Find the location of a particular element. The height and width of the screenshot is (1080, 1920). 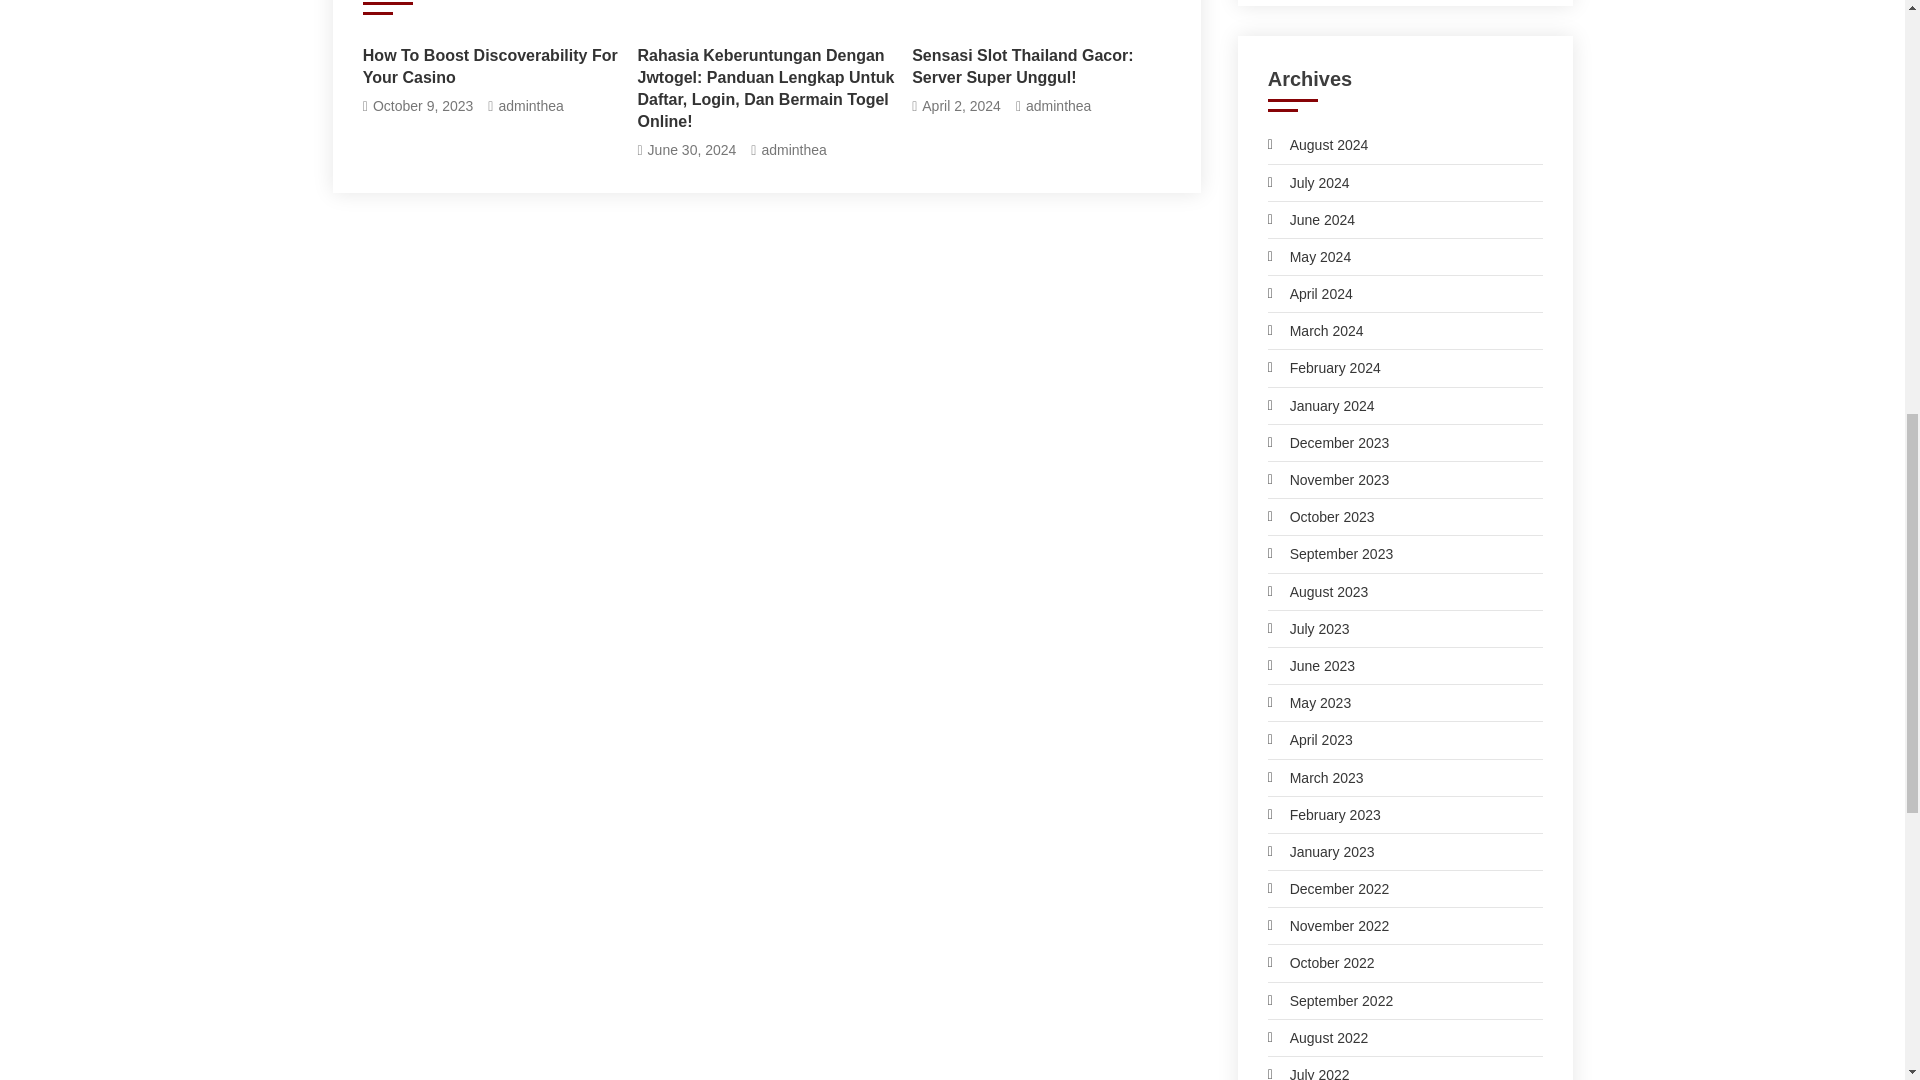

April 2, 2024 is located at coordinates (960, 106).